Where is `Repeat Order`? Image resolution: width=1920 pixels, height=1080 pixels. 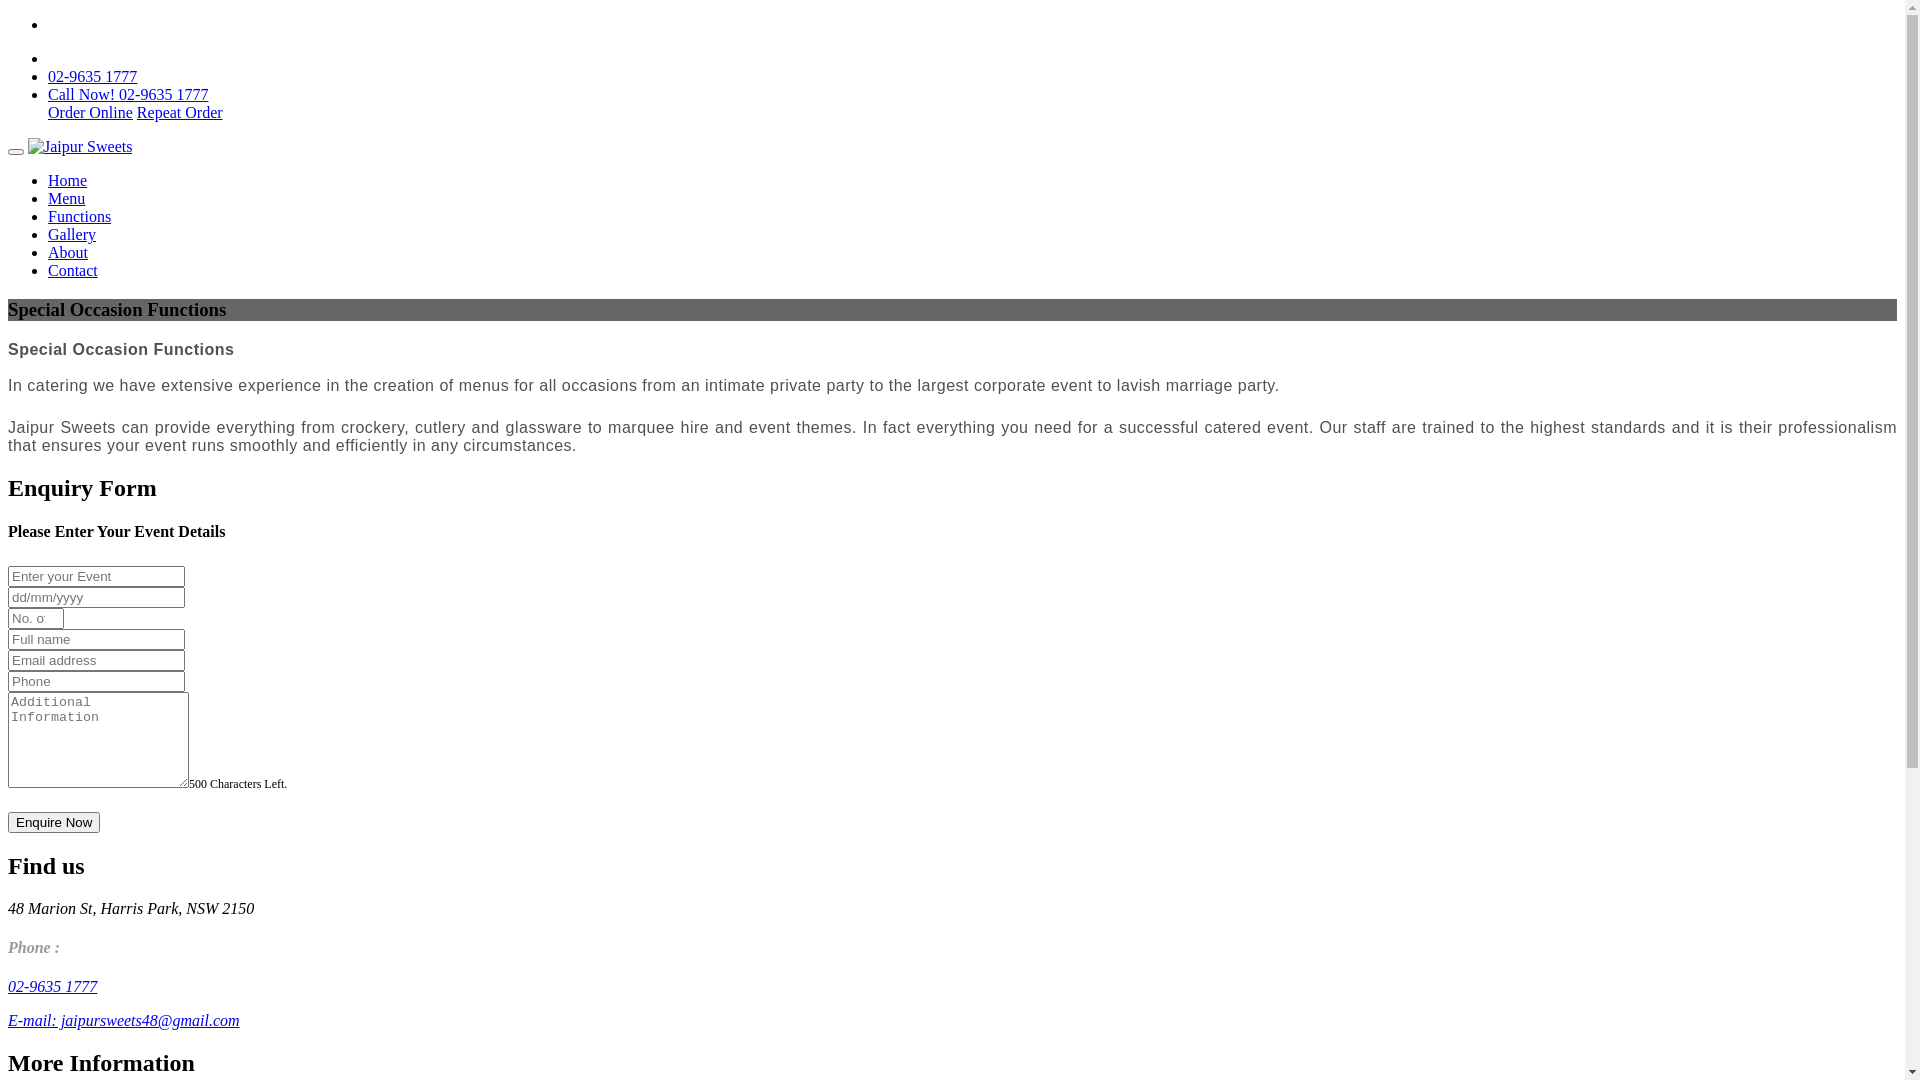
Repeat Order is located at coordinates (180, 112).